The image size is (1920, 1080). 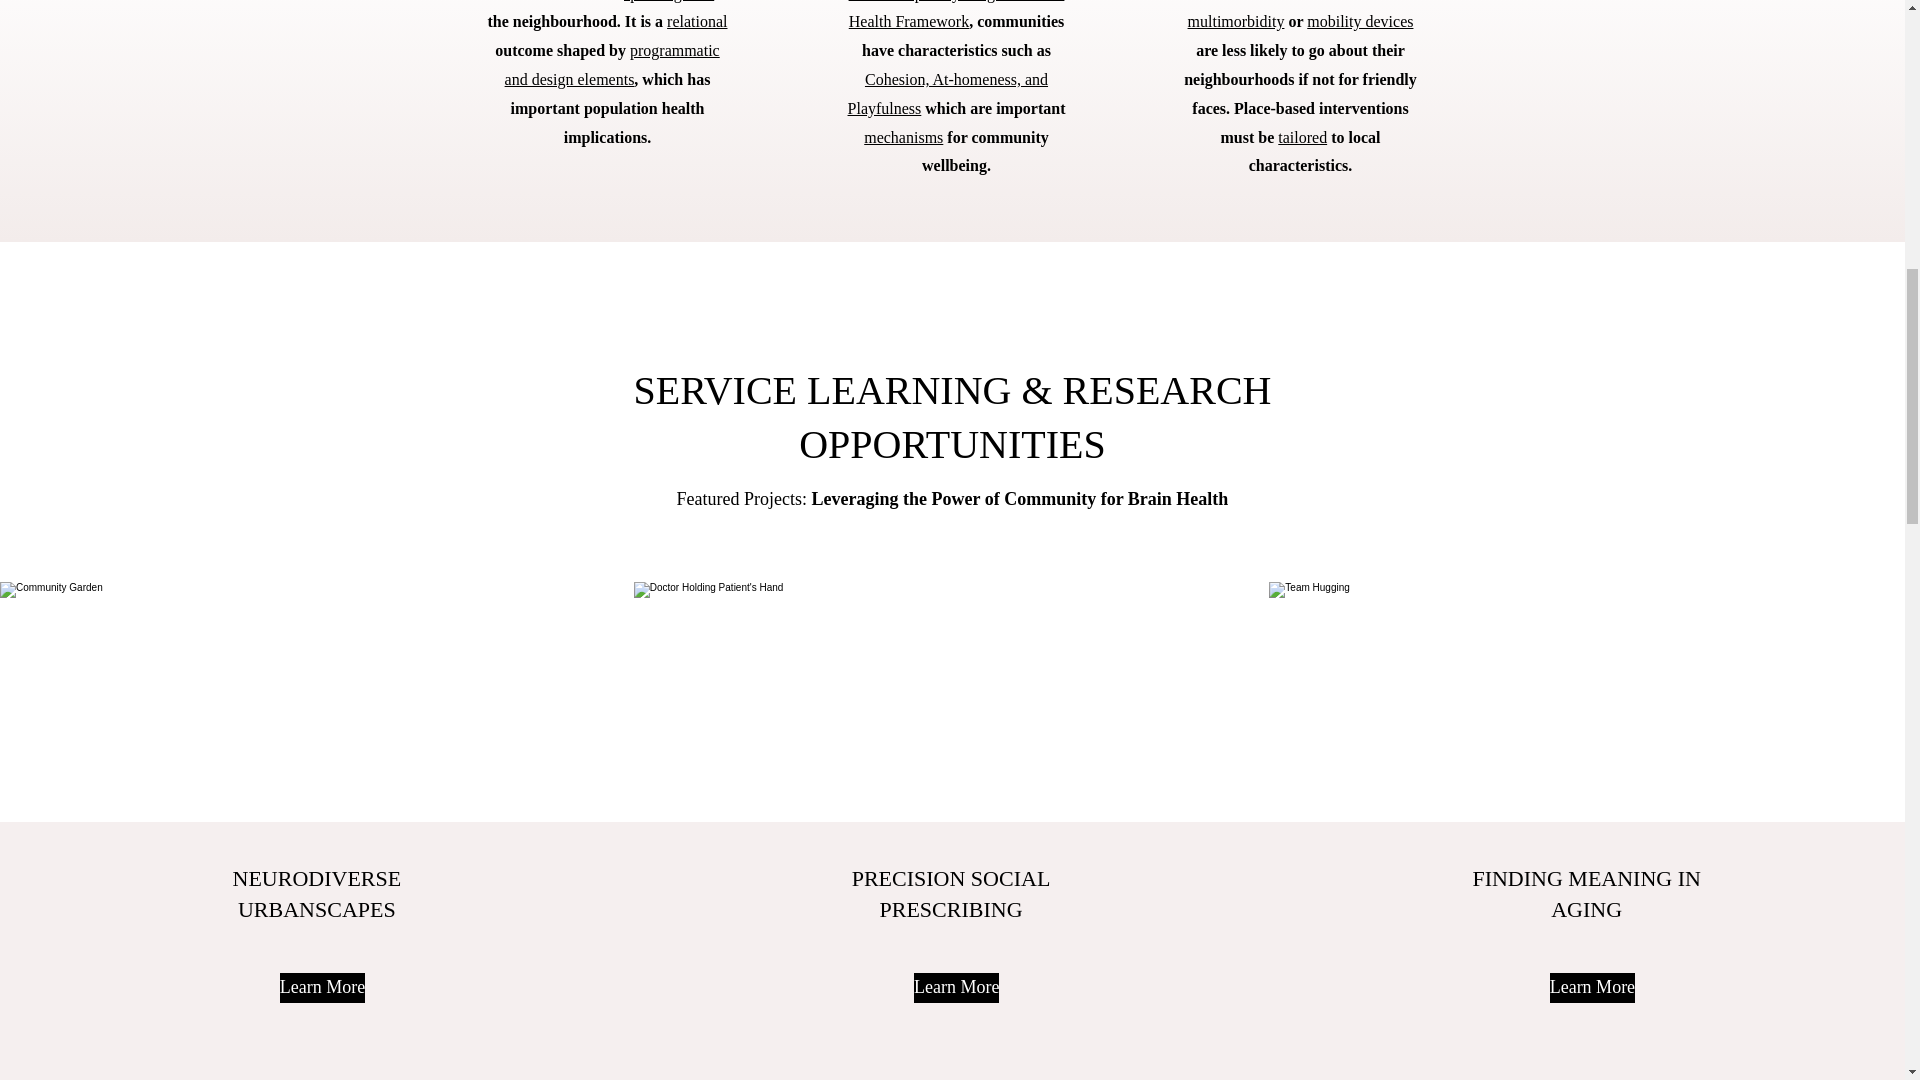 What do you see at coordinates (1236, 21) in the screenshot?
I see `multimorbidity` at bounding box center [1236, 21].